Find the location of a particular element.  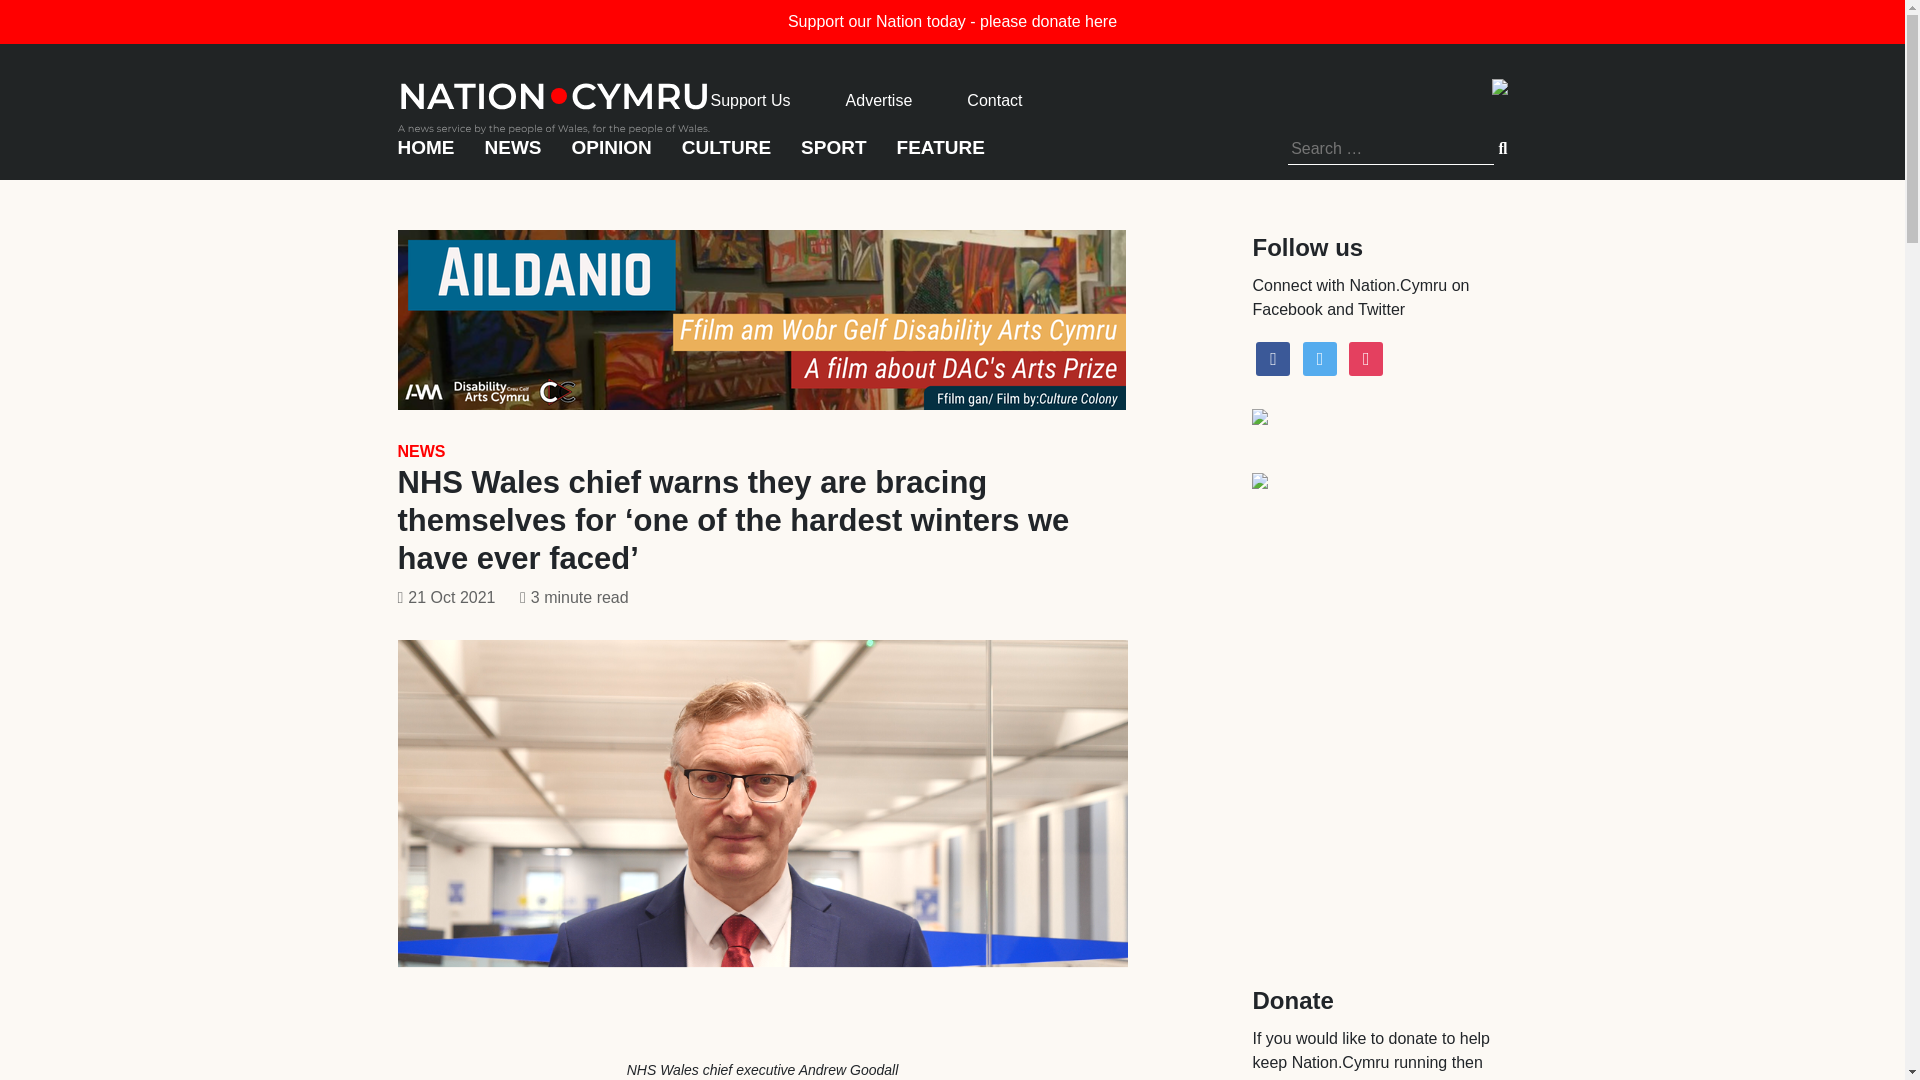

OPINION is located at coordinates (612, 156).